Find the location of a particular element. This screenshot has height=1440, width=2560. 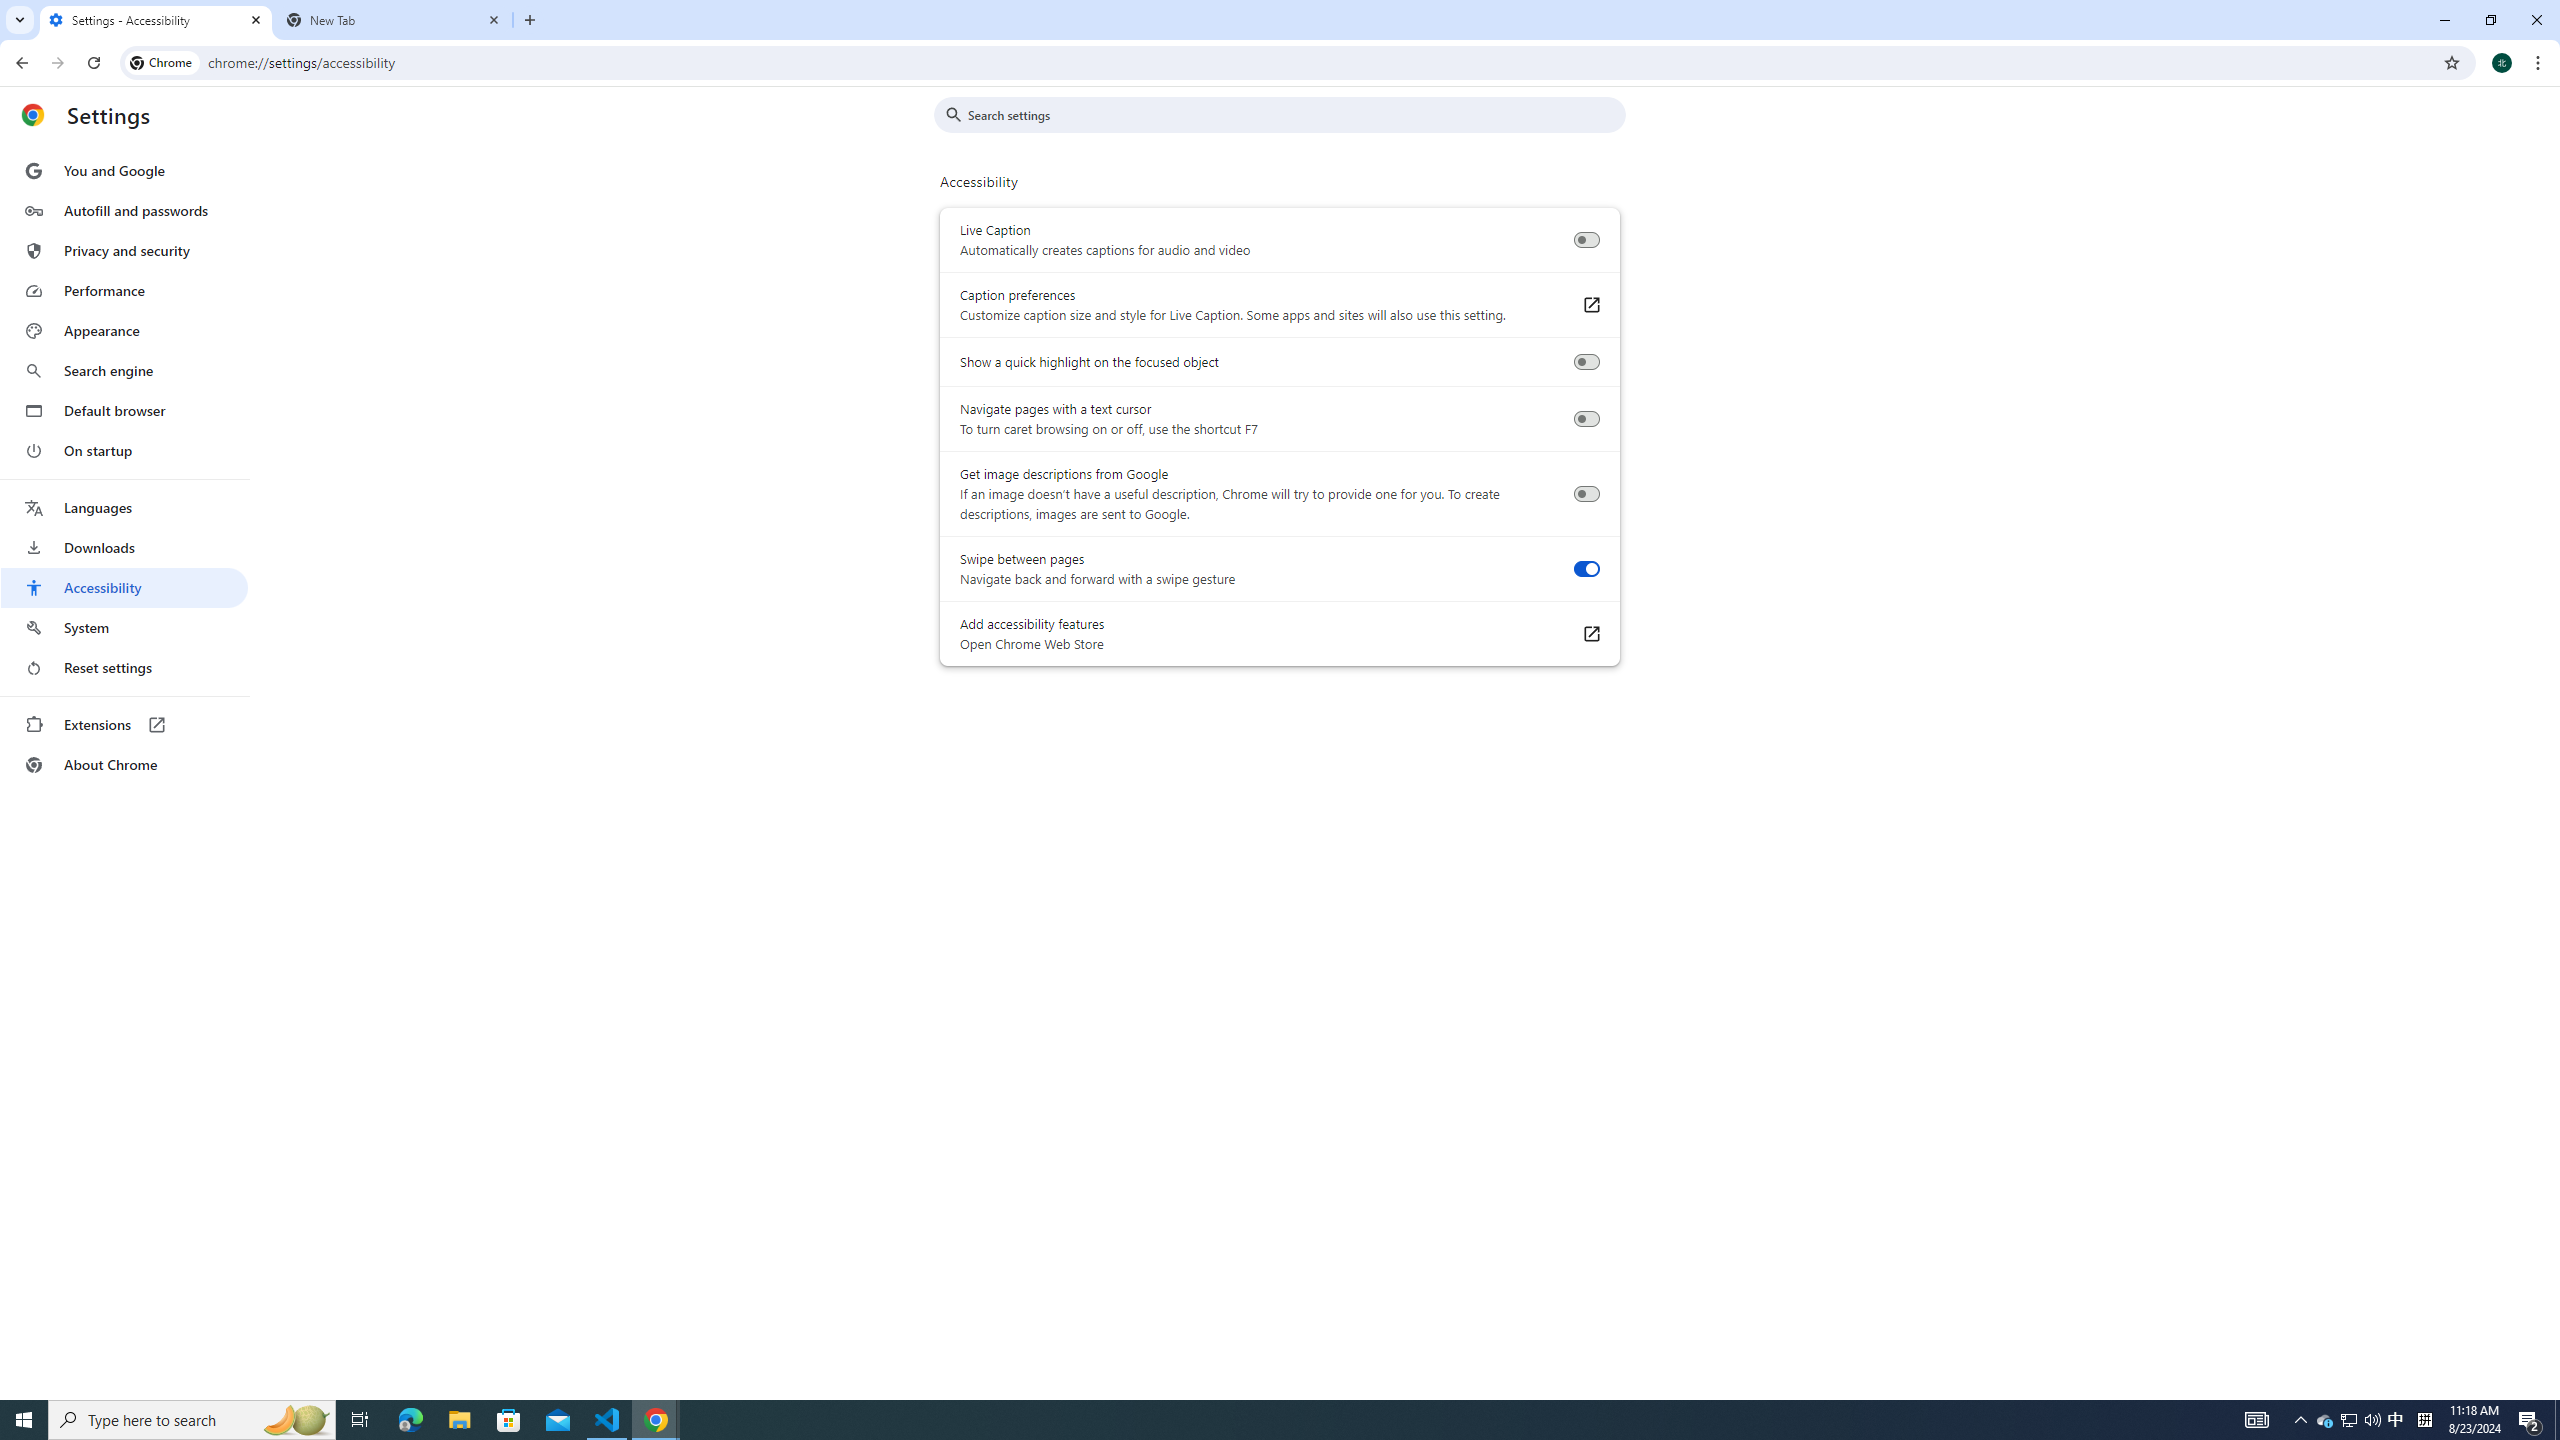

New Tab is located at coordinates (394, 20).